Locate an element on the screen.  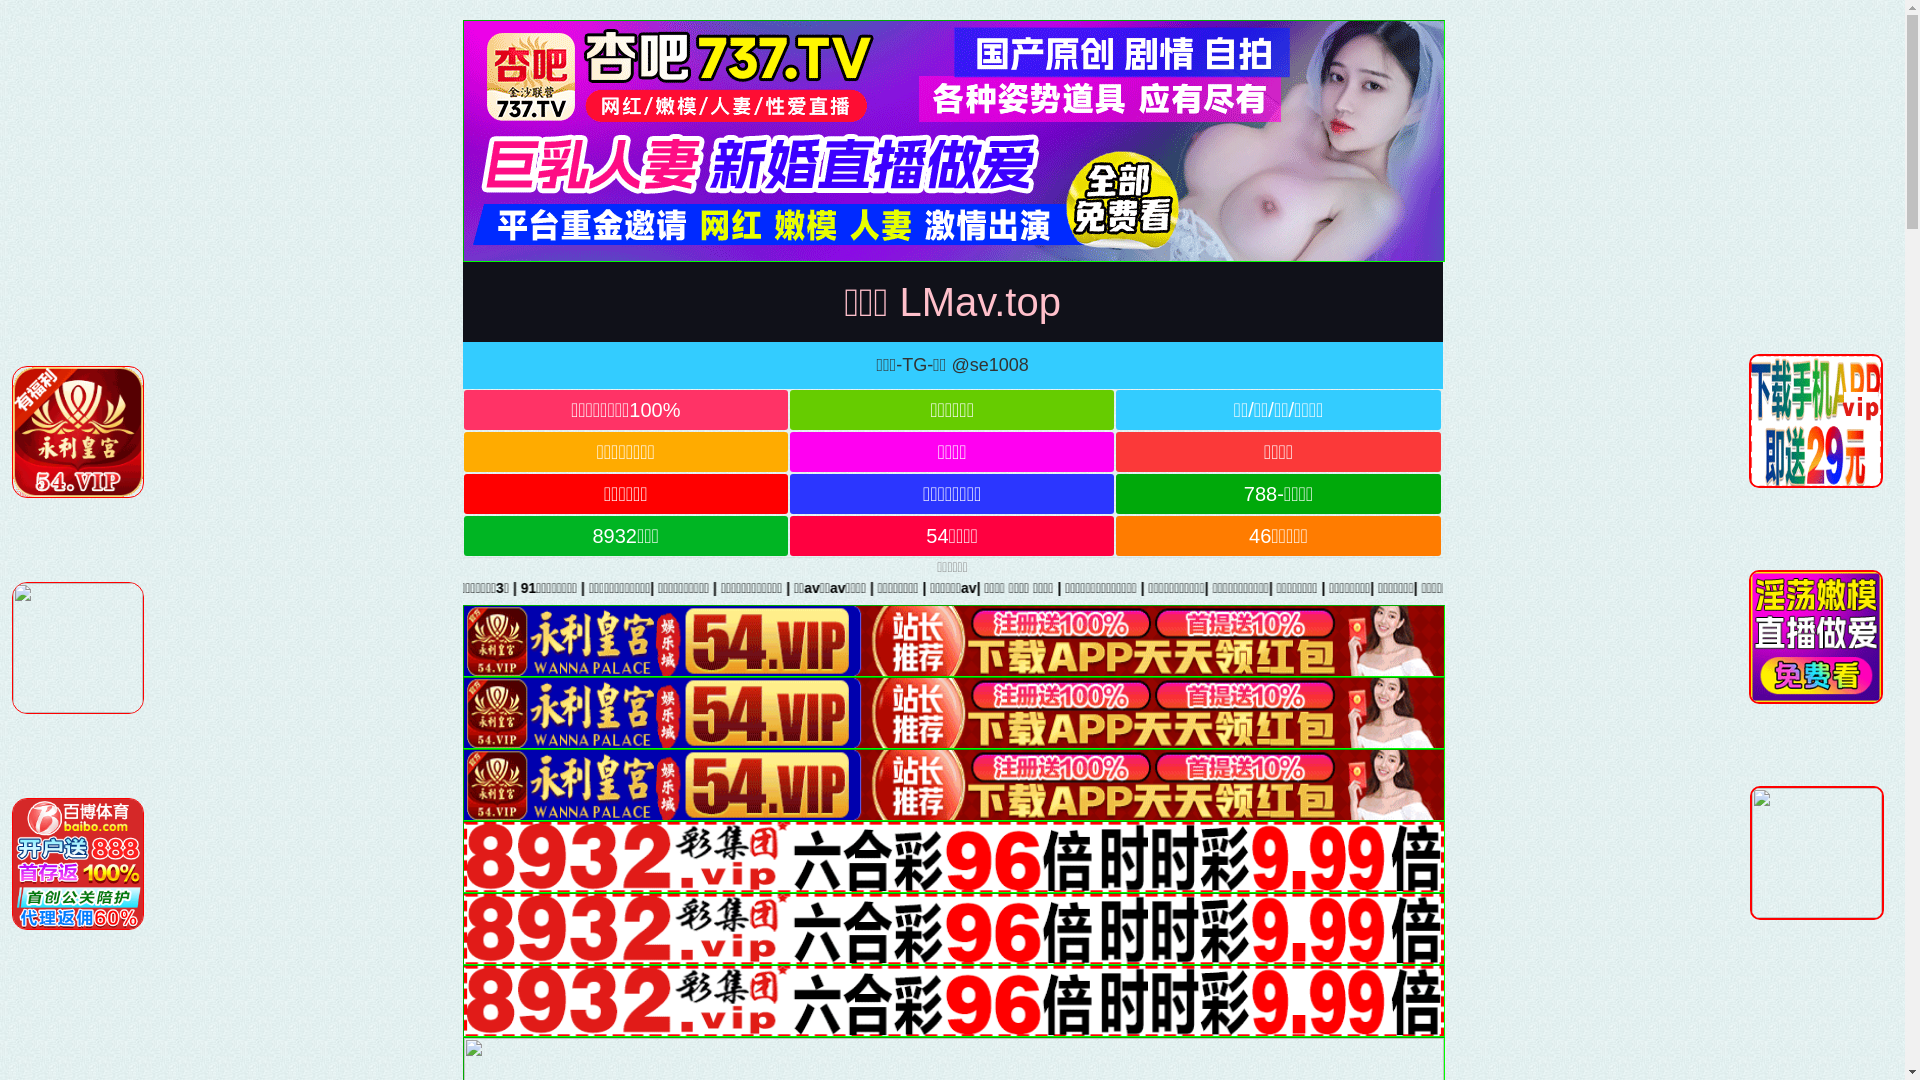
| is located at coordinates (1753, 588).